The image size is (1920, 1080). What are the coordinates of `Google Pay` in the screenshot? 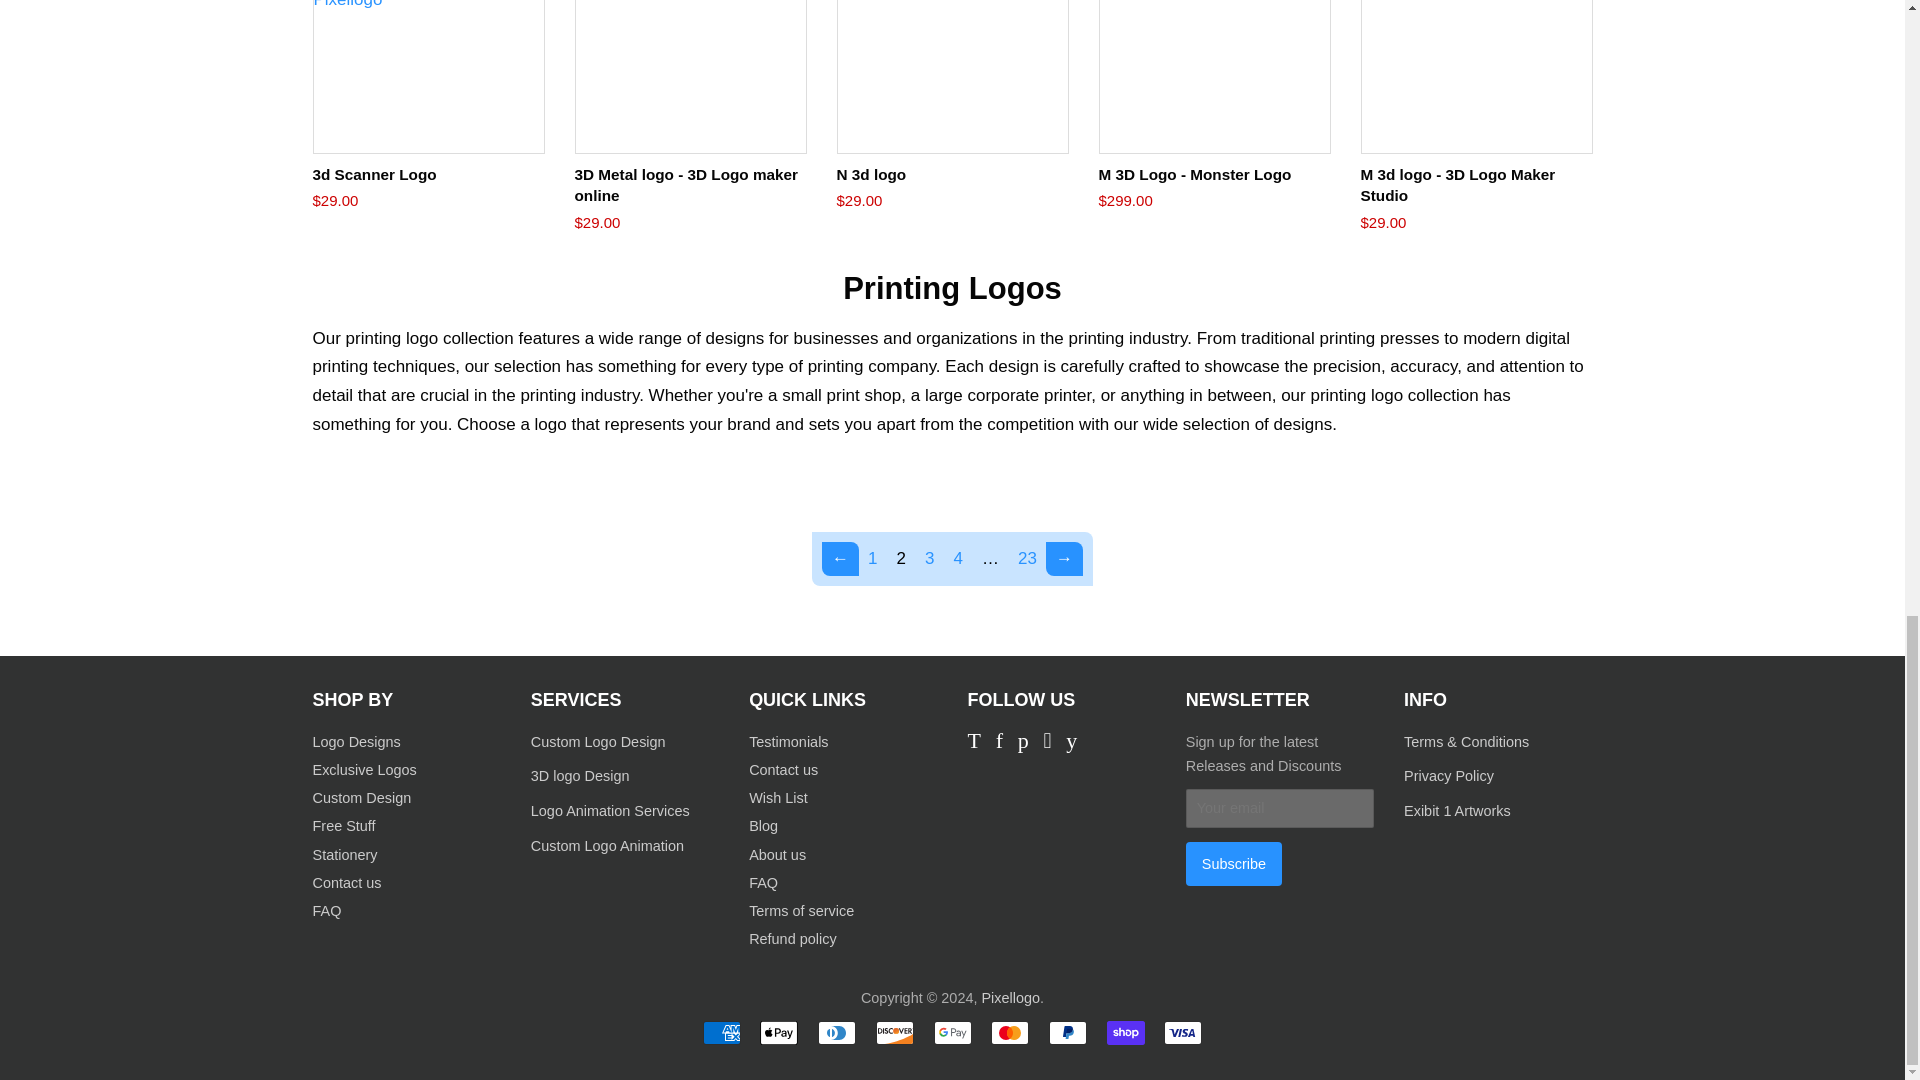 It's located at (952, 1032).